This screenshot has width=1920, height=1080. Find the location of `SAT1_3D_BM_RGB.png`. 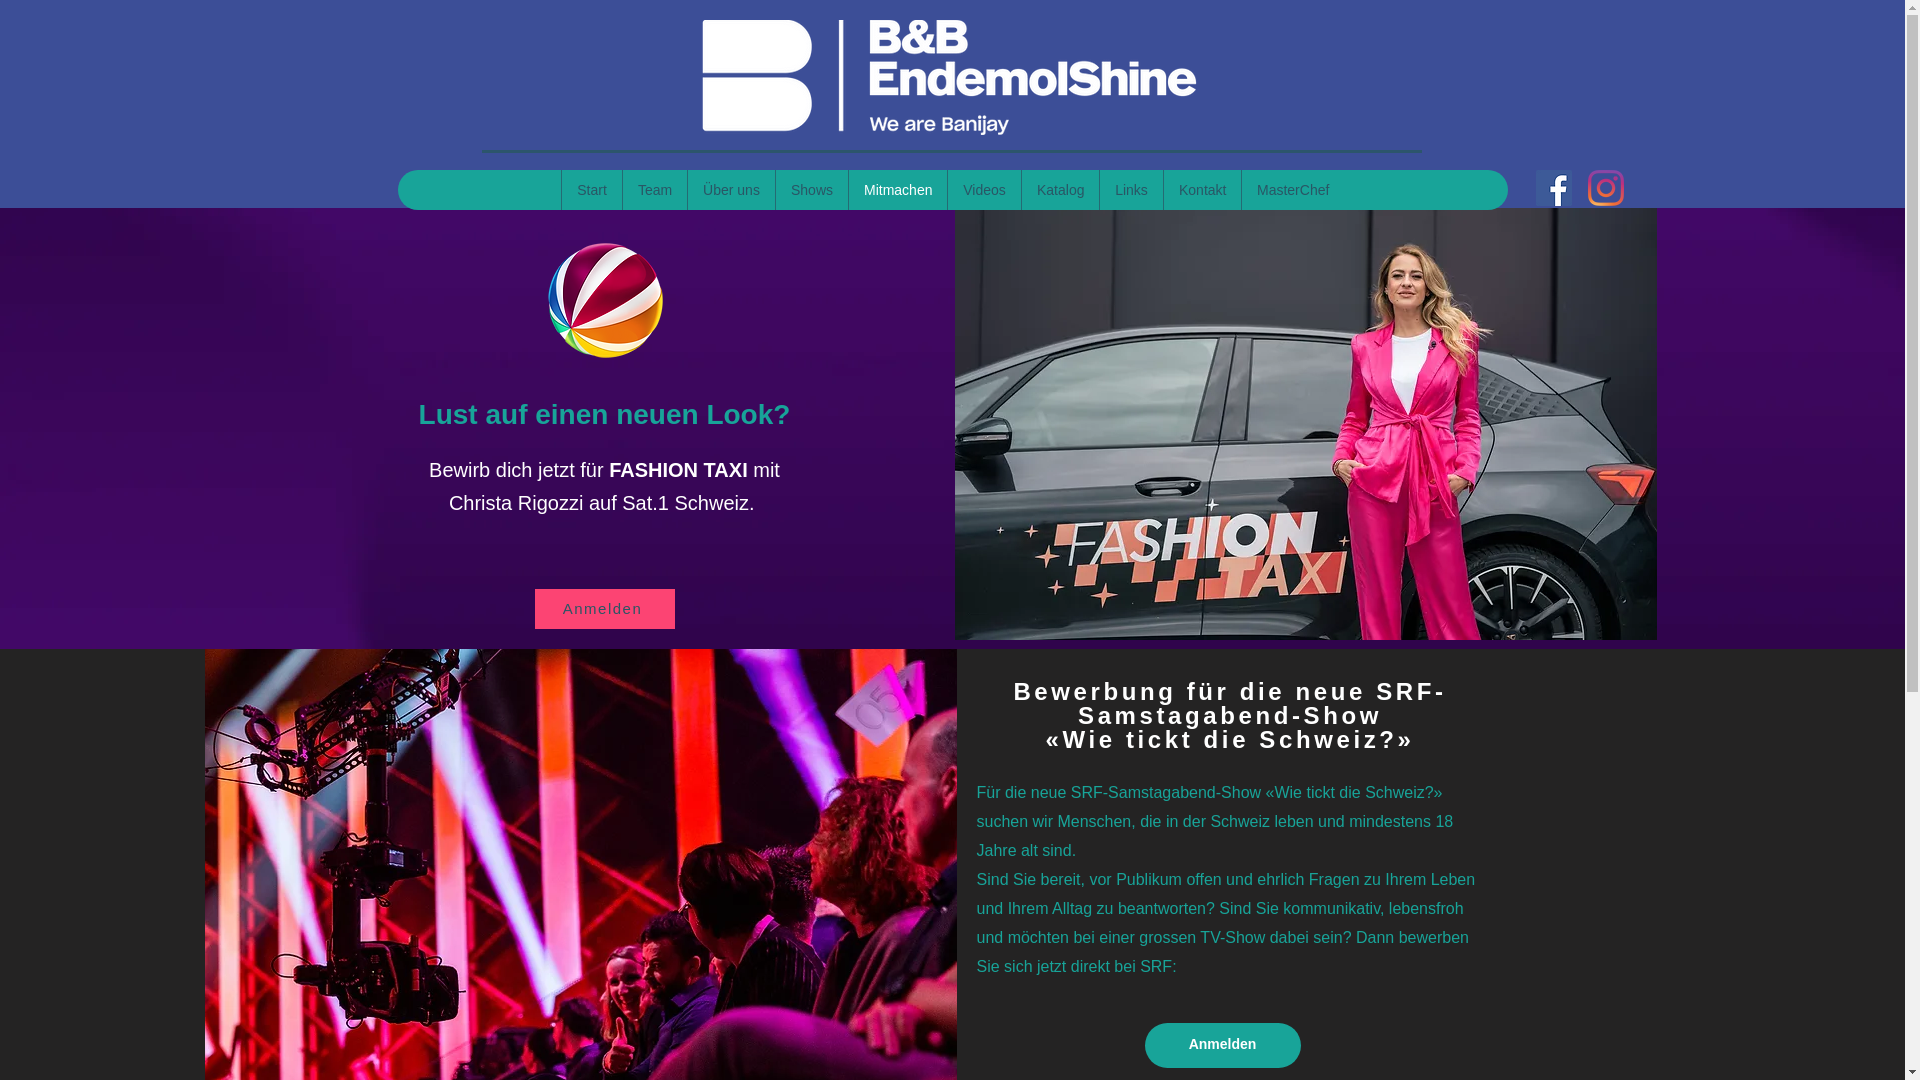

SAT1_3D_BM_RGB.png is located at coordinates (606, 300).